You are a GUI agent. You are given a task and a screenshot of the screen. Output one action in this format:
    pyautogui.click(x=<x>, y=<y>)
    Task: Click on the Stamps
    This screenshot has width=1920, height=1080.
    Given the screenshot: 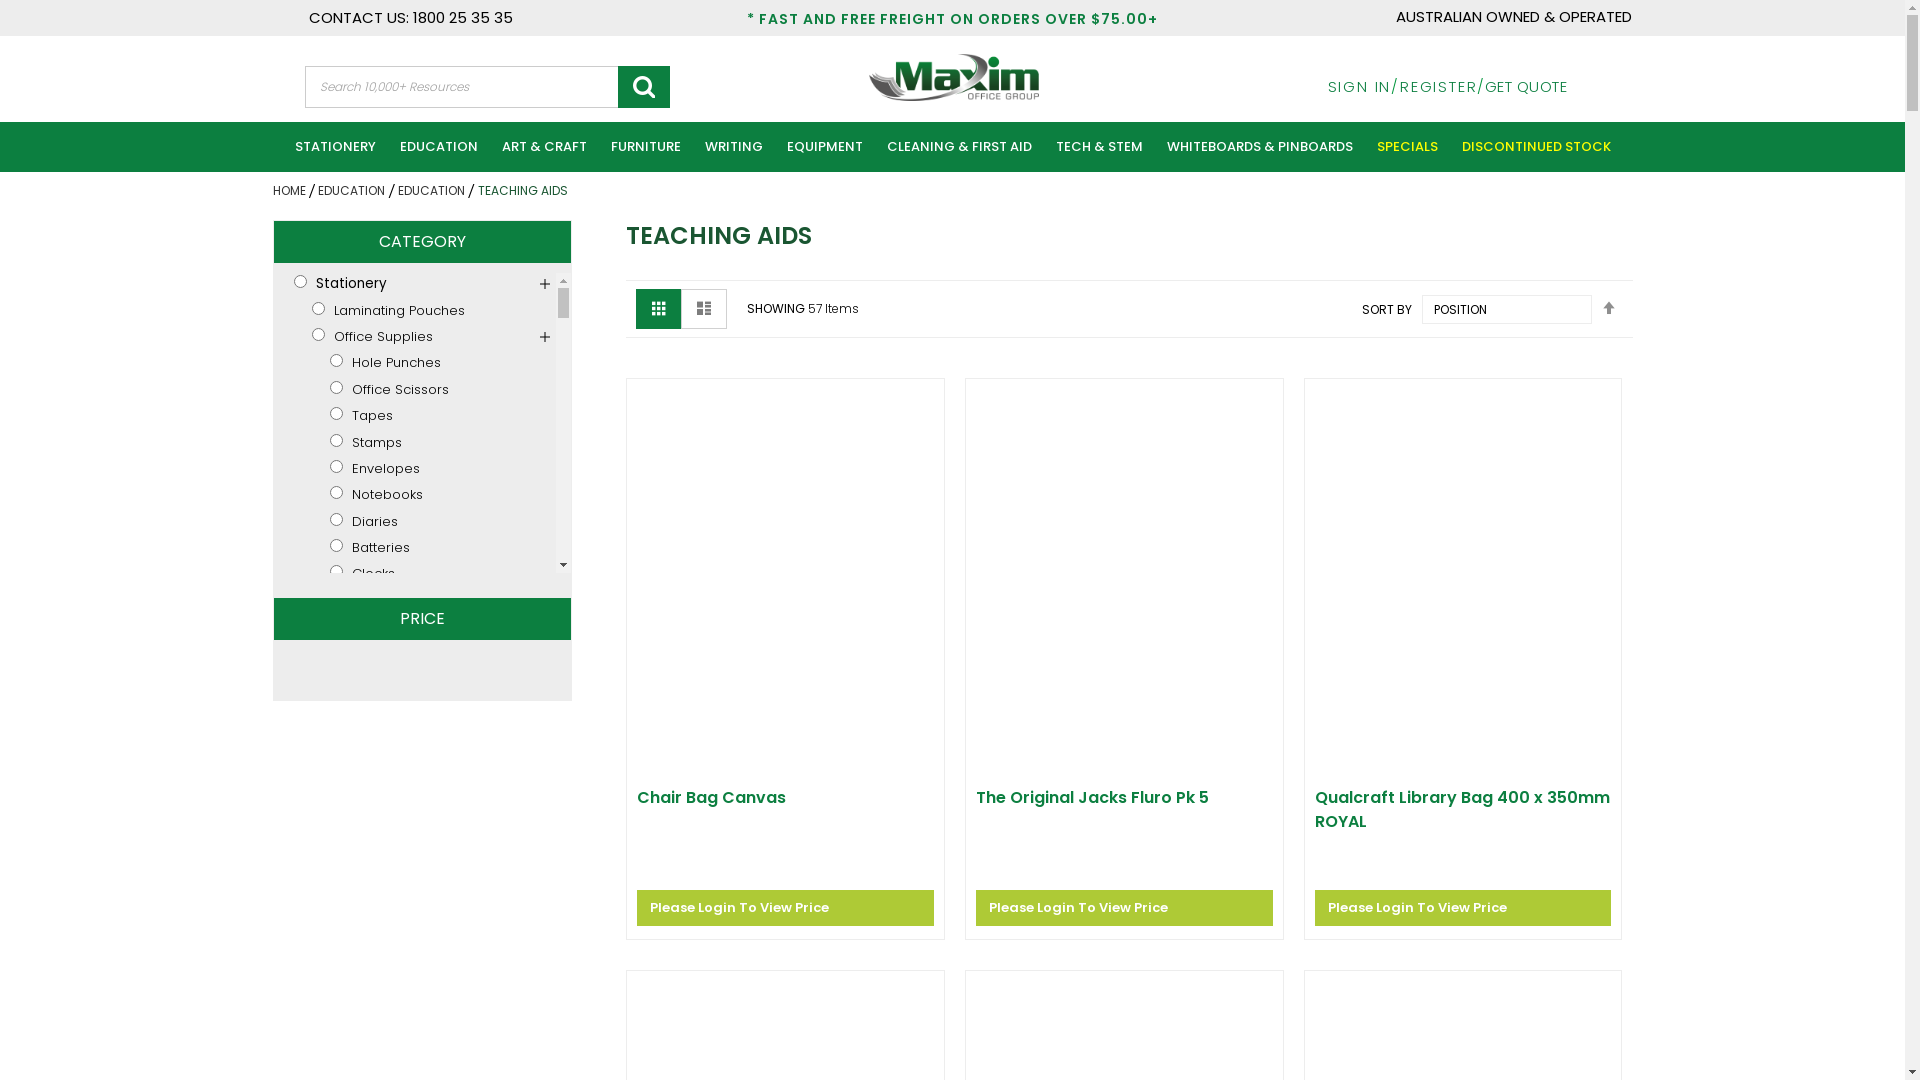 What is the action you would take?
    pyautogui.click(x=430, y=442)
    